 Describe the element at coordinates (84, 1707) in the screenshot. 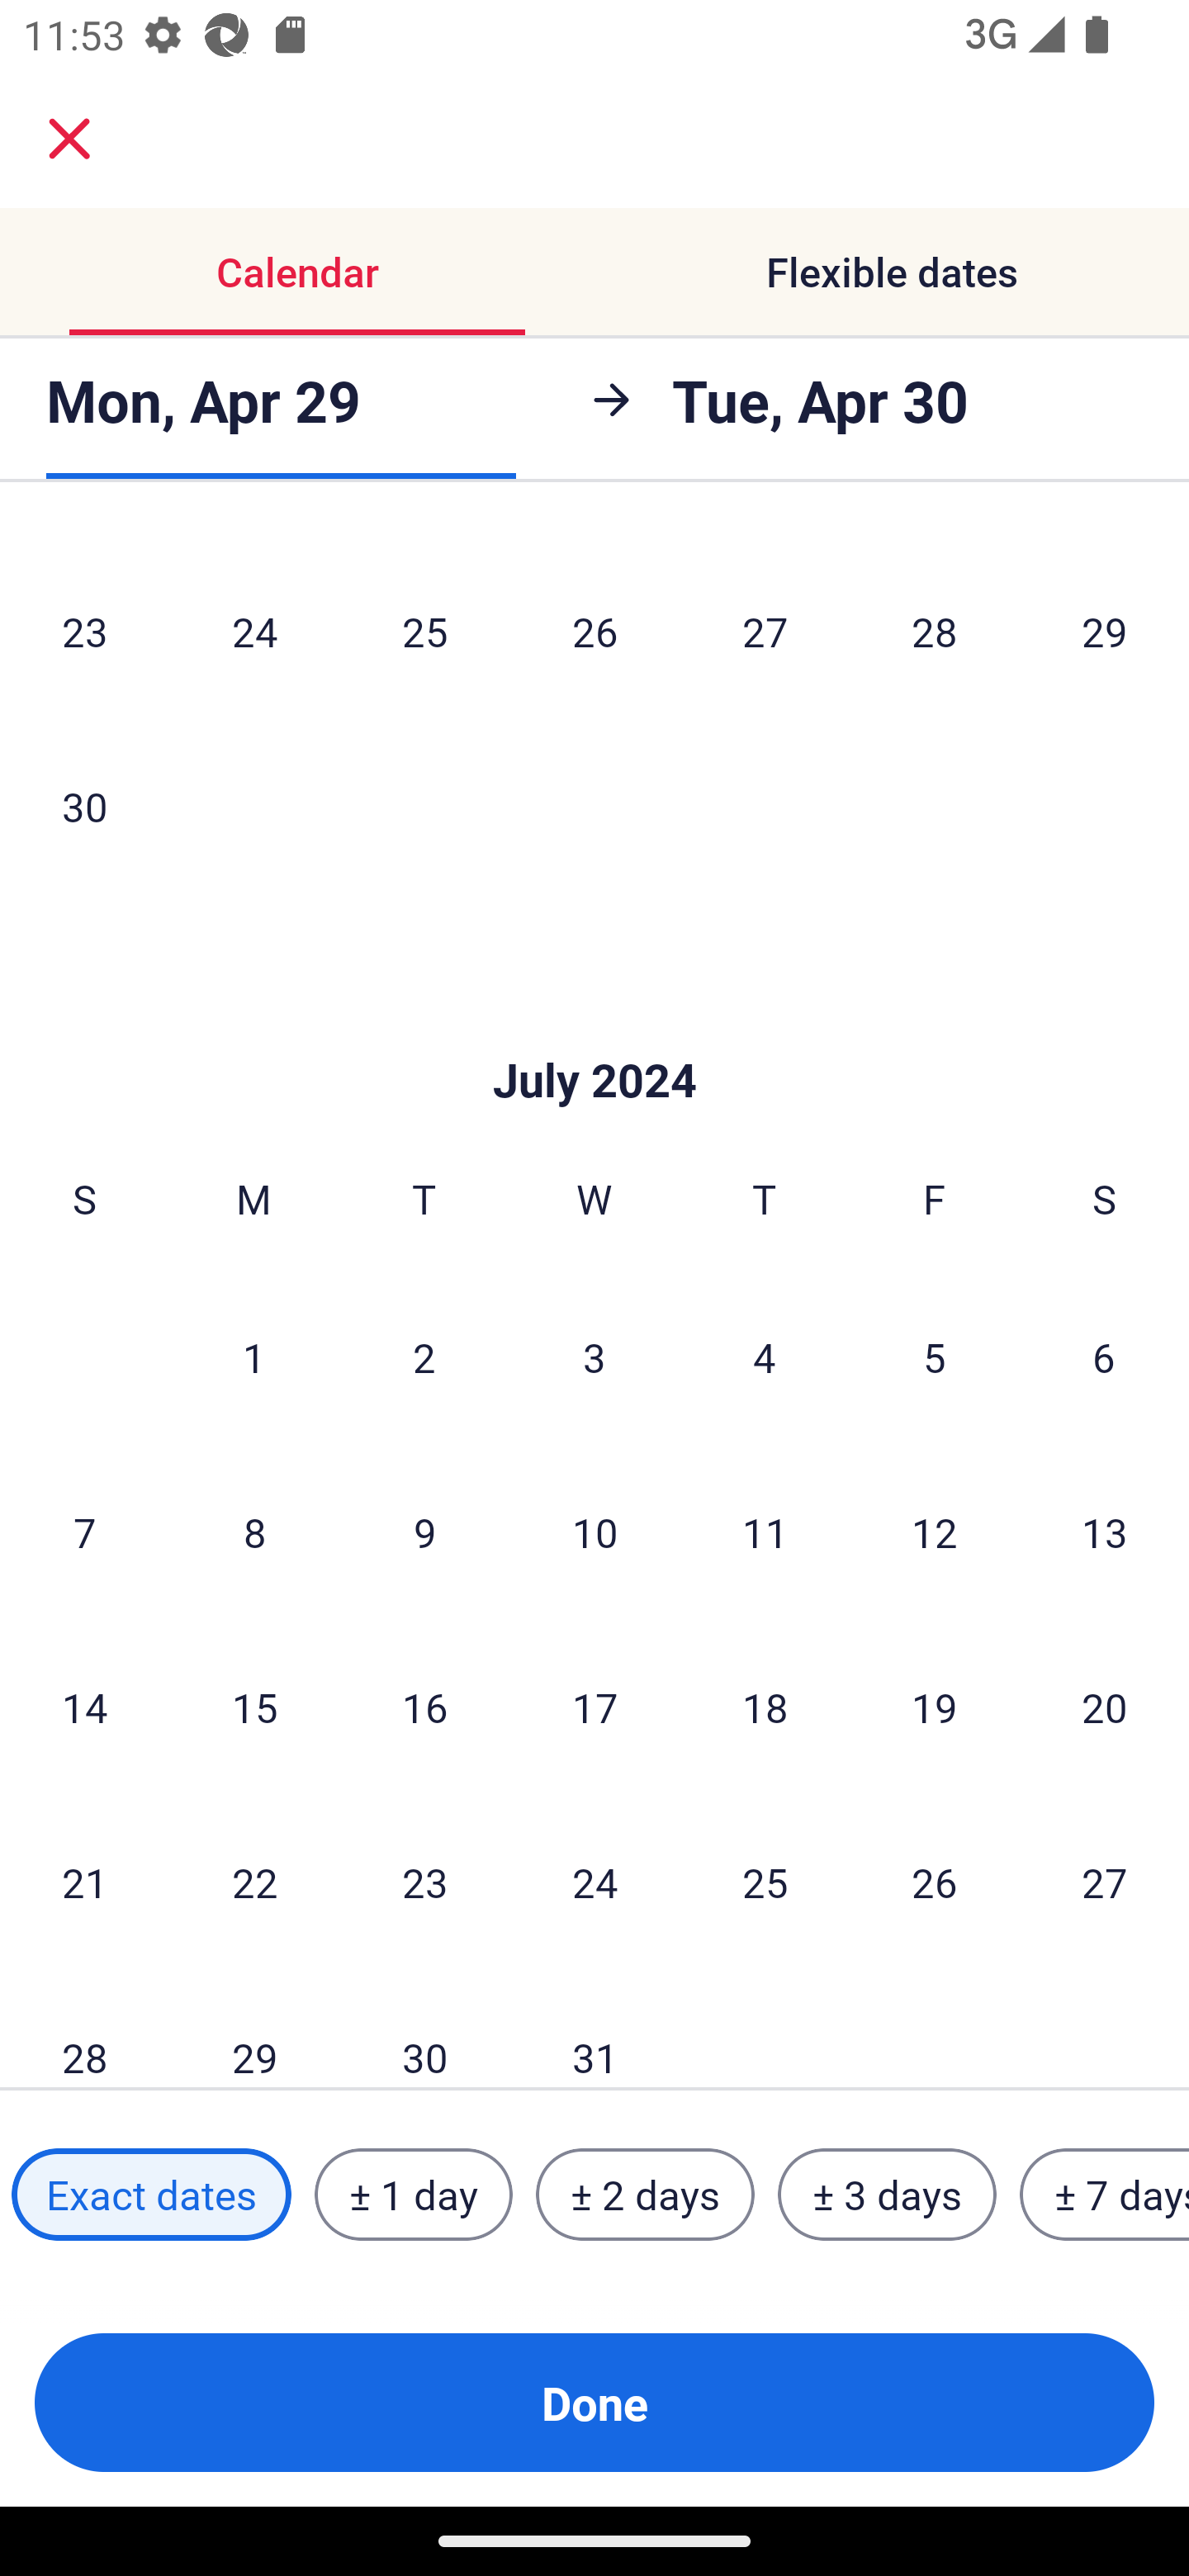

I see `14 Sunday, July 14, 2024` at that location.